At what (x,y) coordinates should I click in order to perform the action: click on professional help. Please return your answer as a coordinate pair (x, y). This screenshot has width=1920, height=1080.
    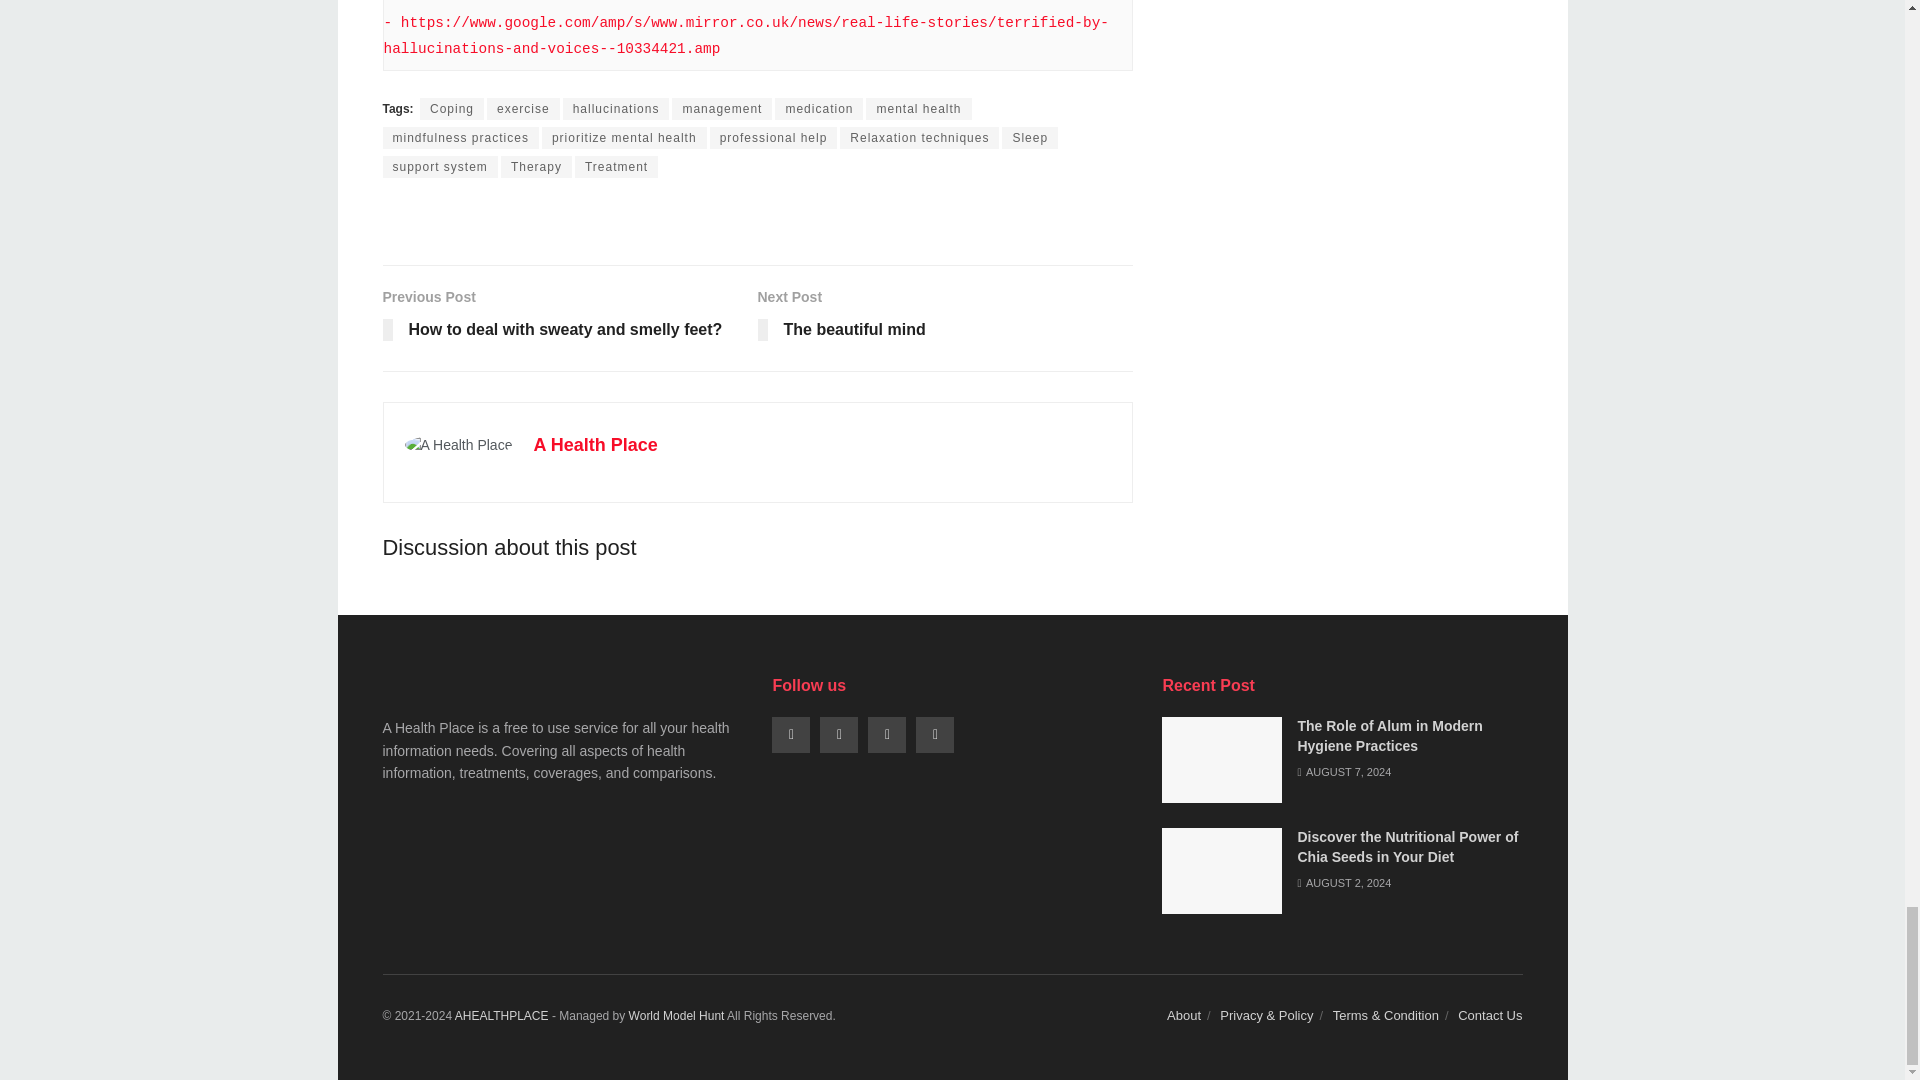
    Looking at the image, I should click on (774, 138).